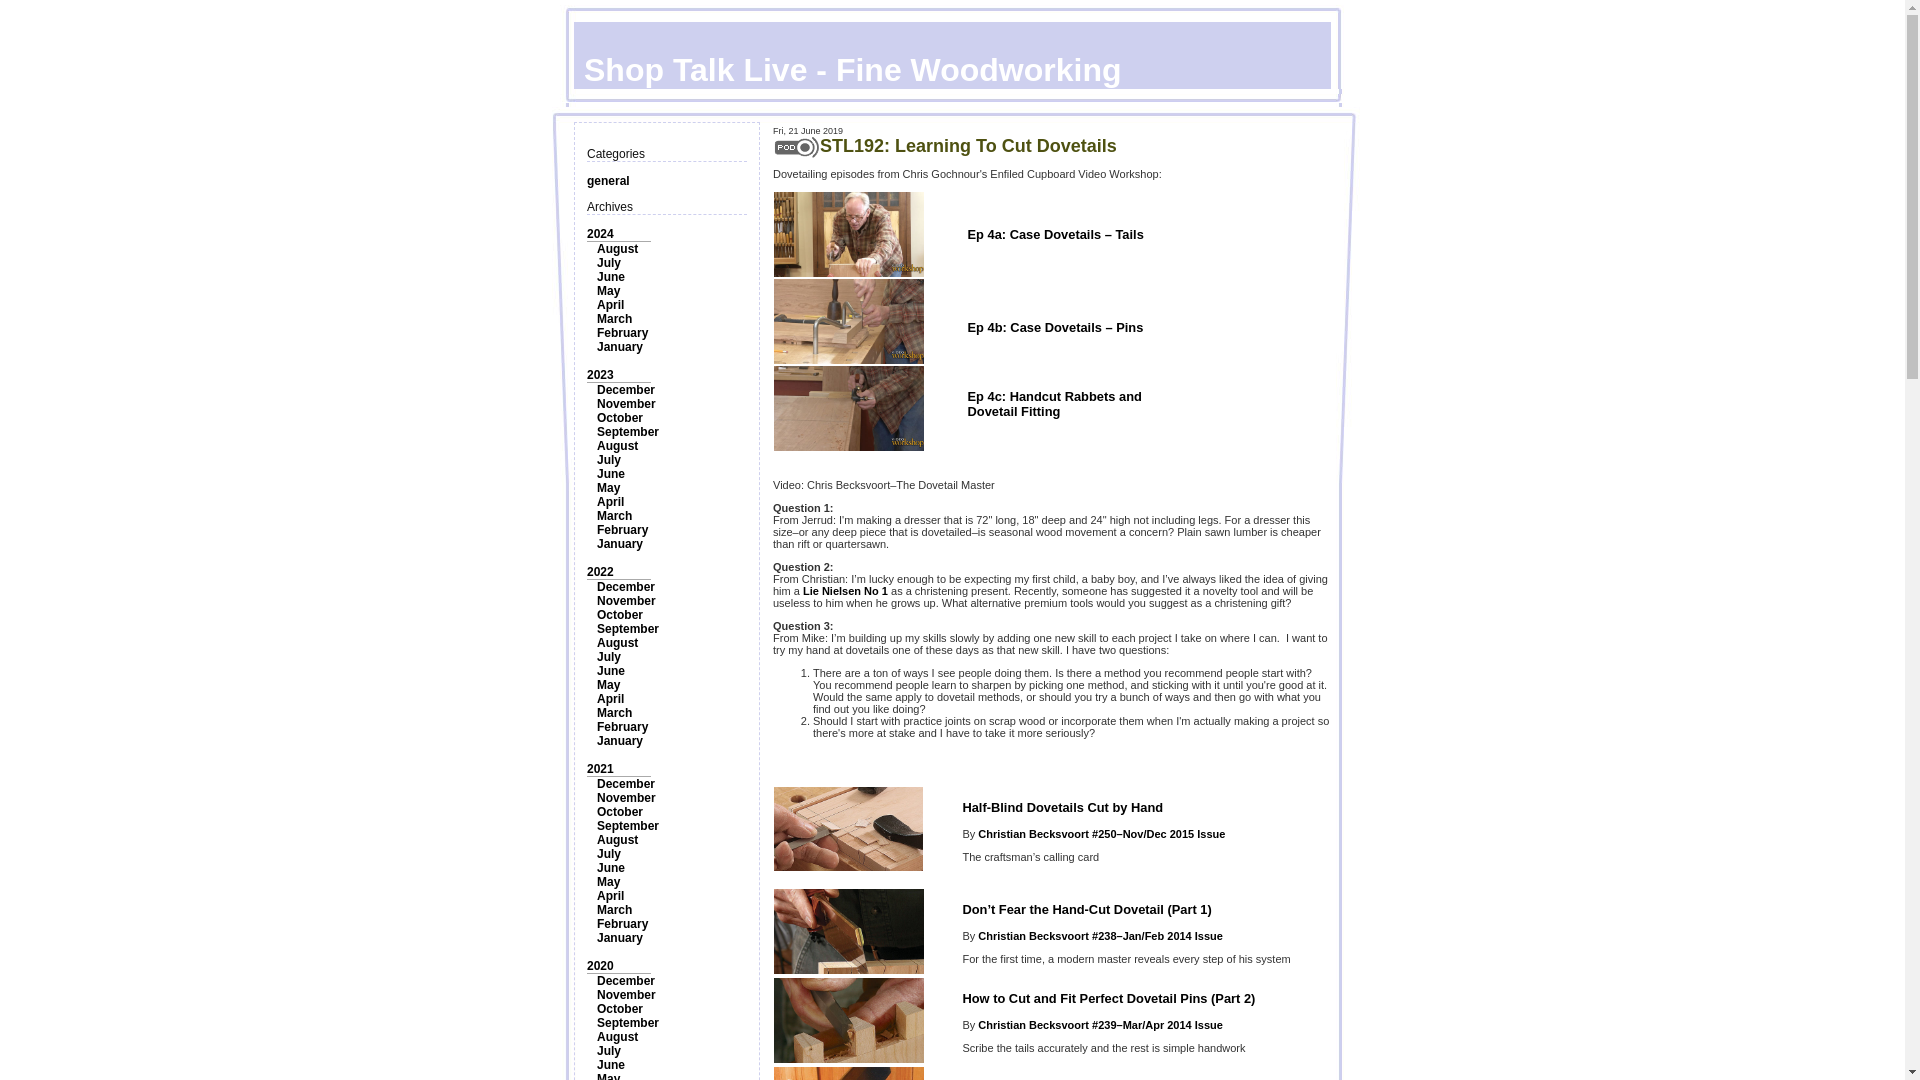 This screenshot has height=1080, width=1920. I want to click on November, so click(626, 601).